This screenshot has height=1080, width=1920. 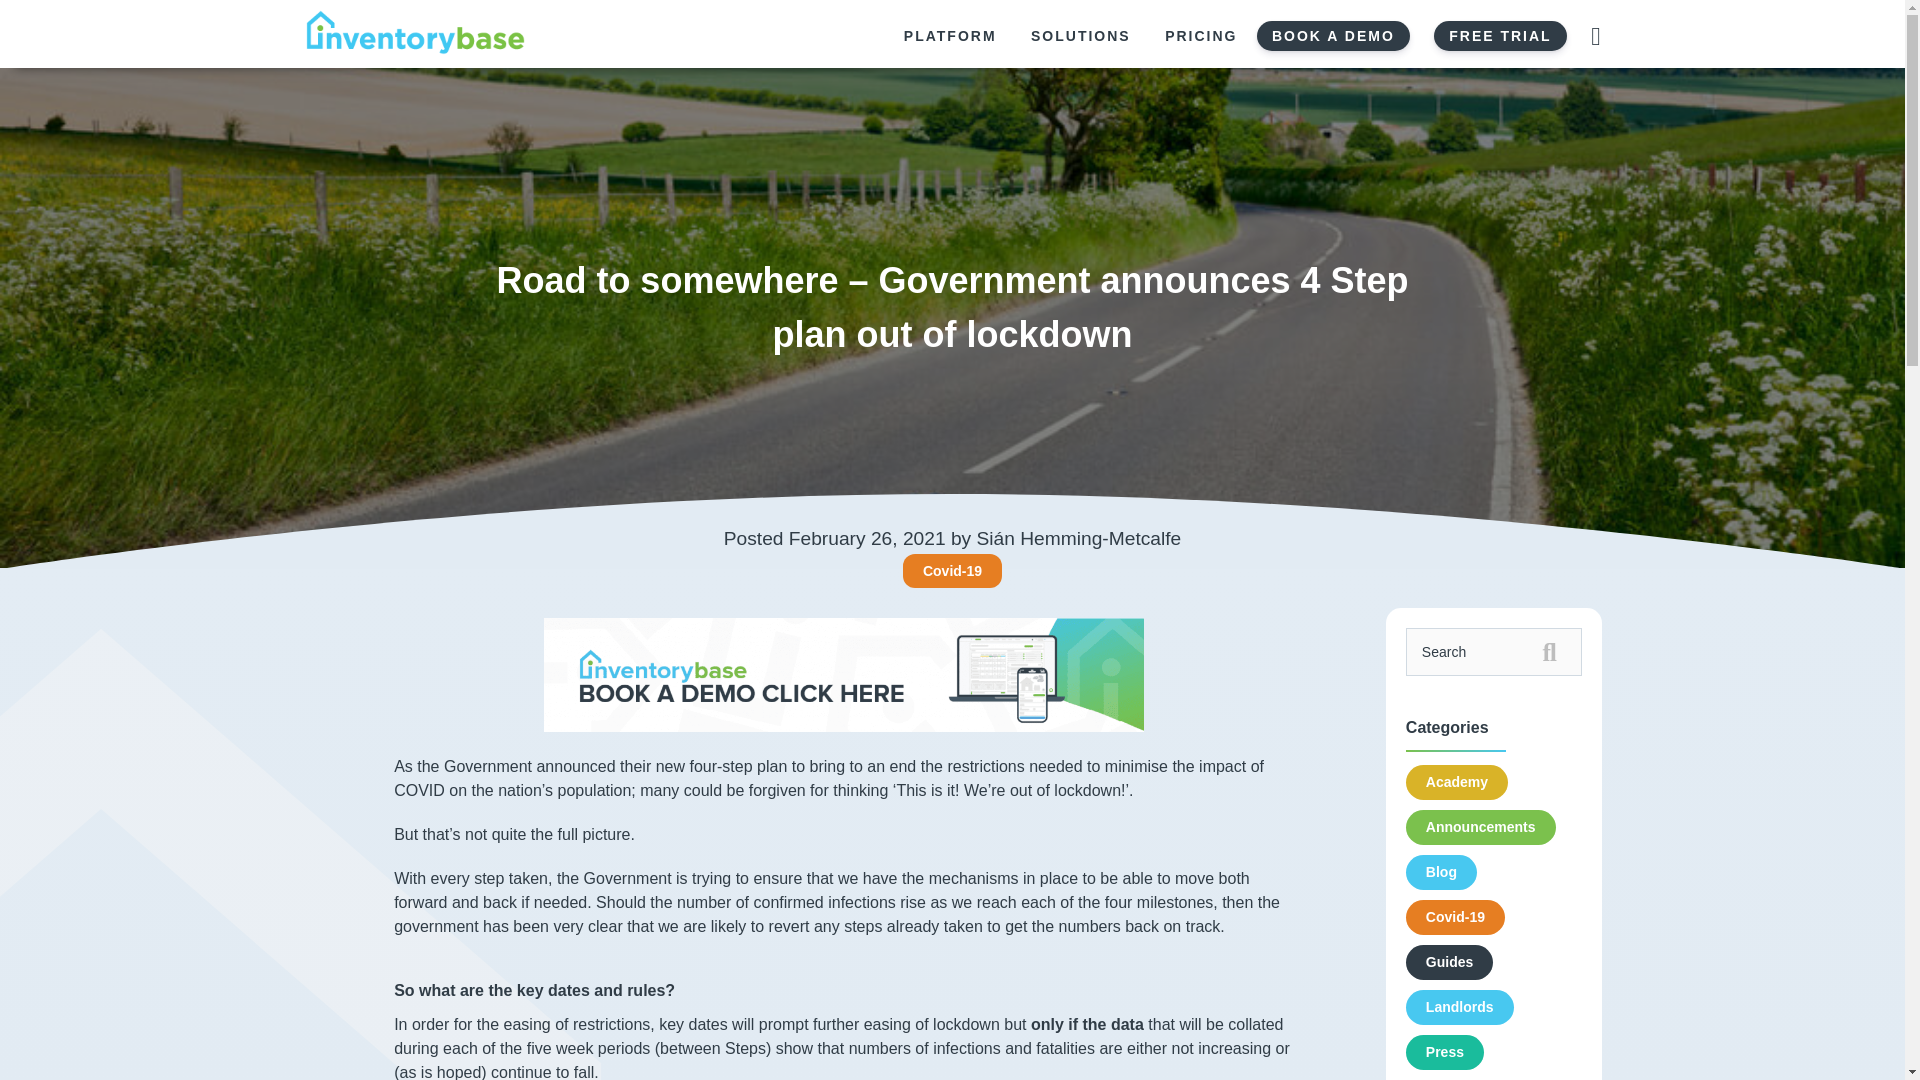 What do you see at coordinates (950, 36) in the screenshot?
I see `PLATFORM` at bounding box center [950, 36].